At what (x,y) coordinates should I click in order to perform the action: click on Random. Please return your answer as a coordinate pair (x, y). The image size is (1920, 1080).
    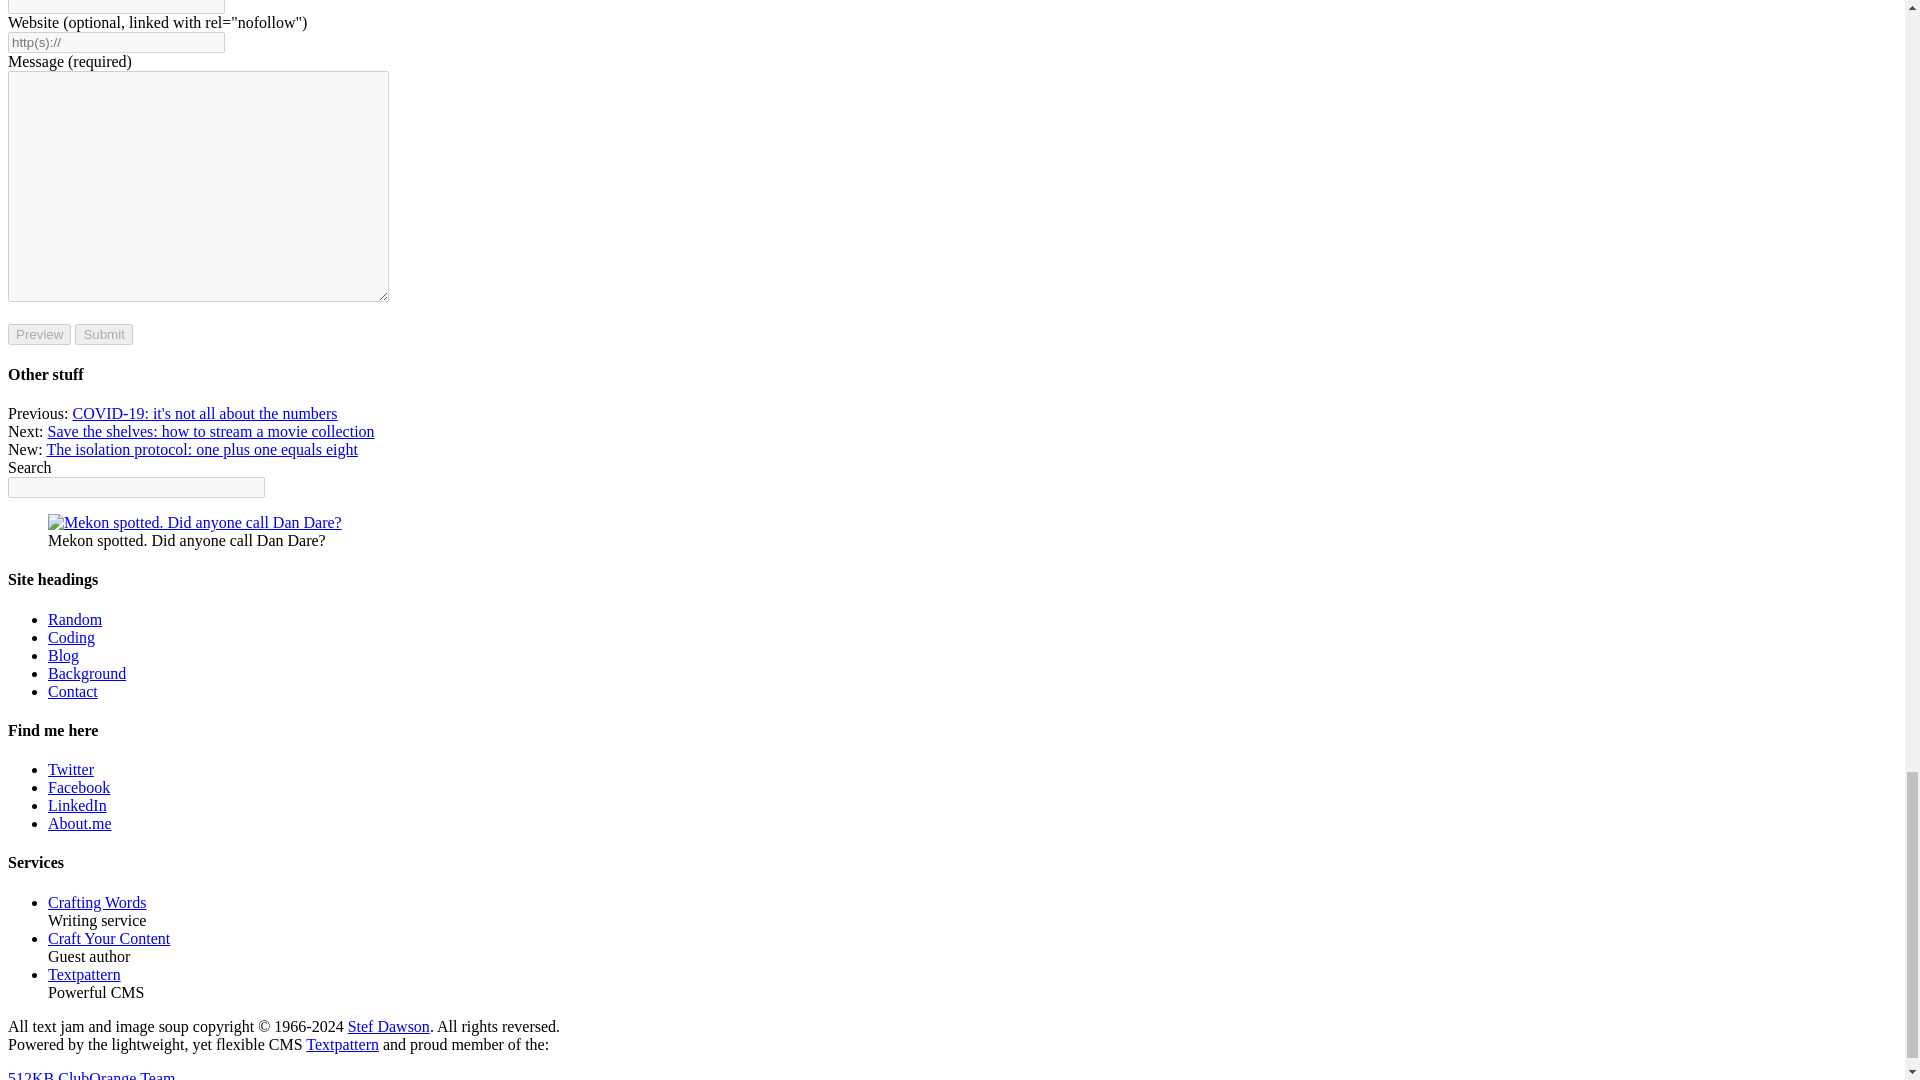
    Looking at the image, I should click on (74, 619).